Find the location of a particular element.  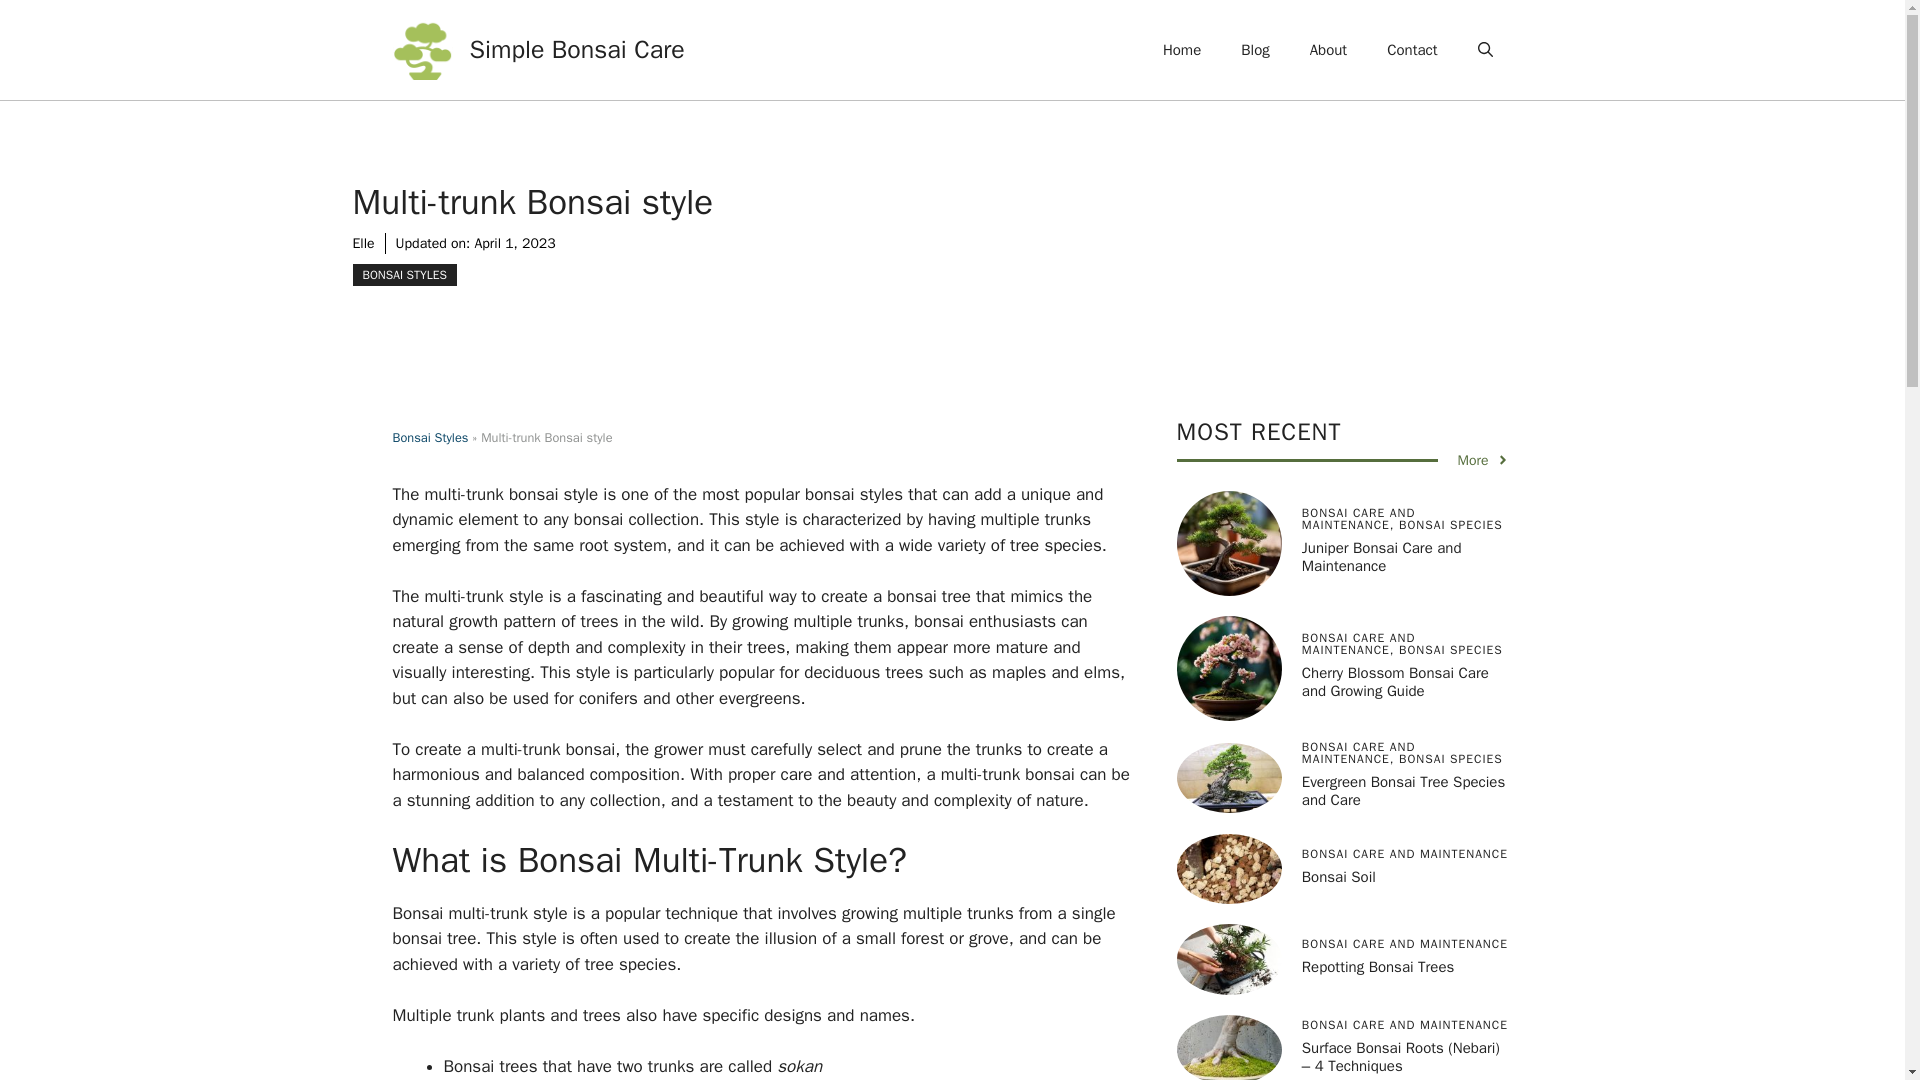

Home is located at coordinates (1182, 50).